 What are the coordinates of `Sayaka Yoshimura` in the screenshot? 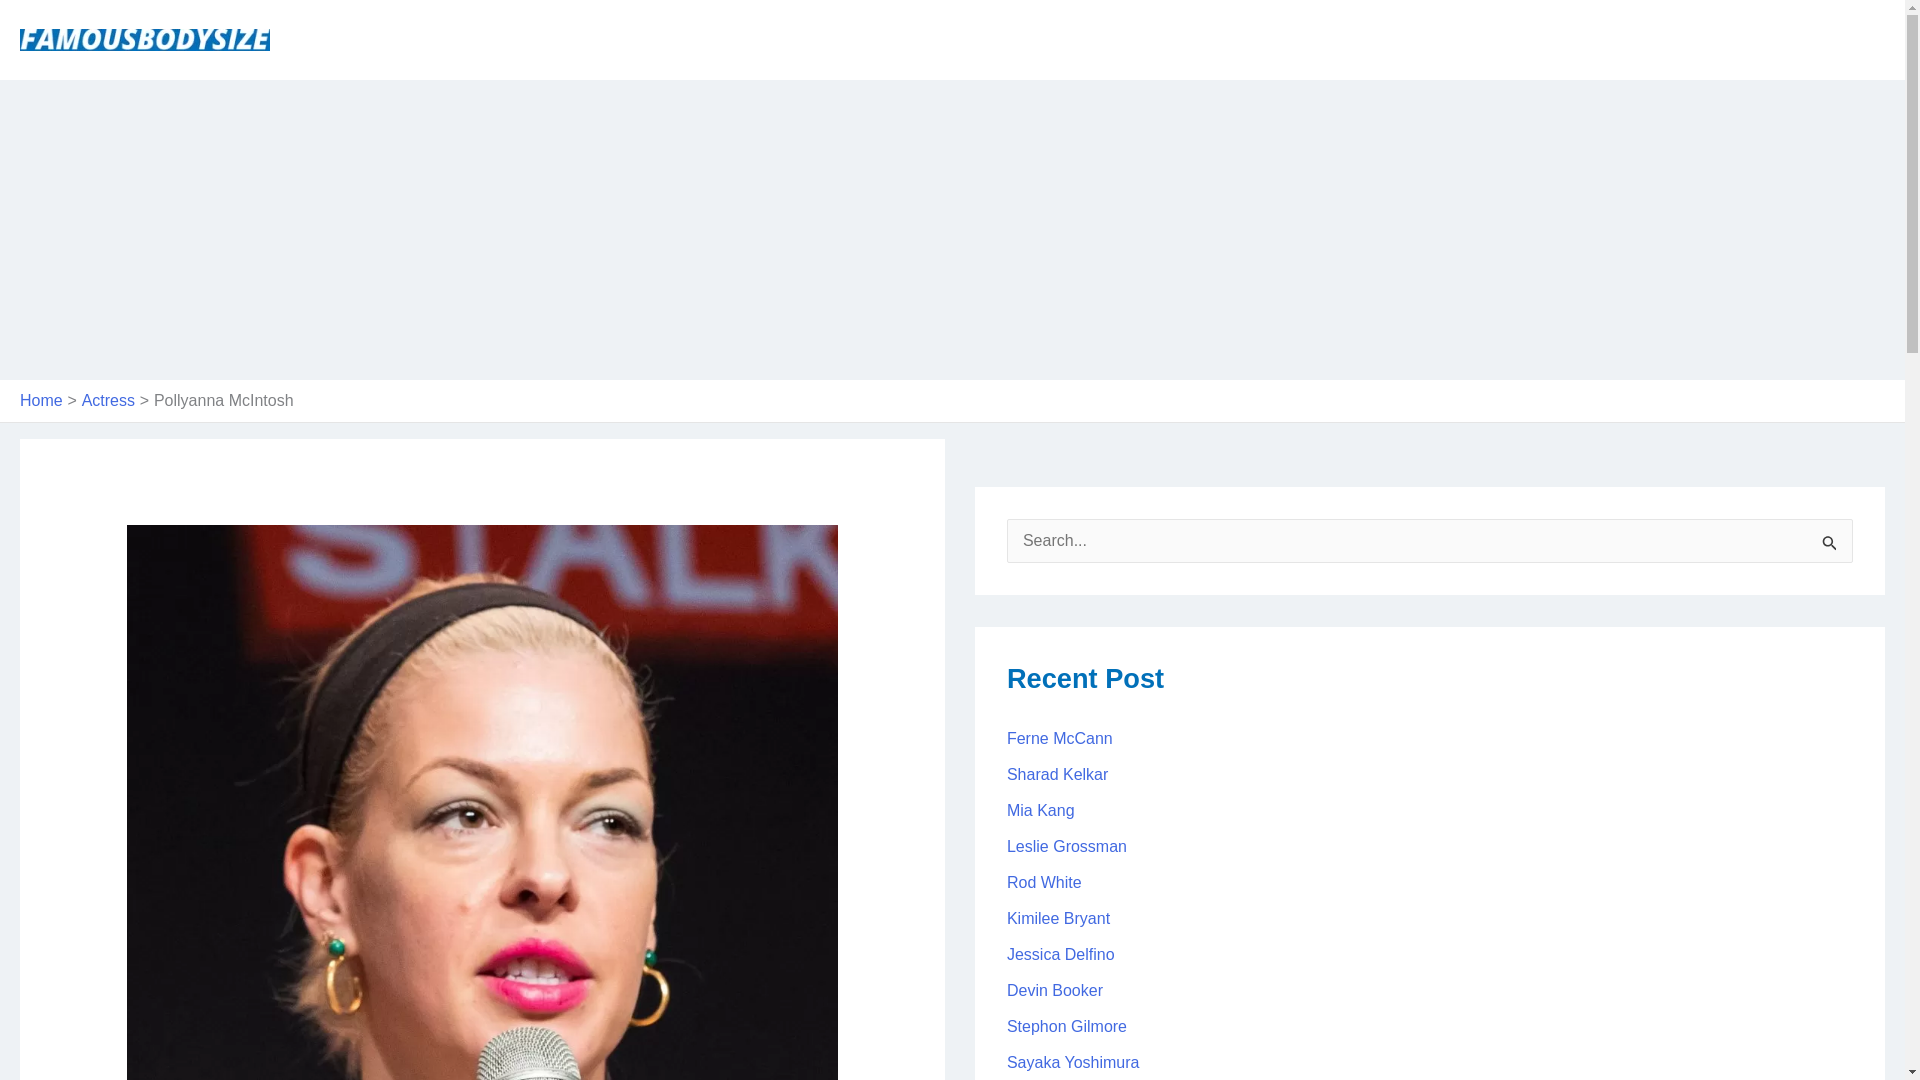 It's located at (1073, 1062).